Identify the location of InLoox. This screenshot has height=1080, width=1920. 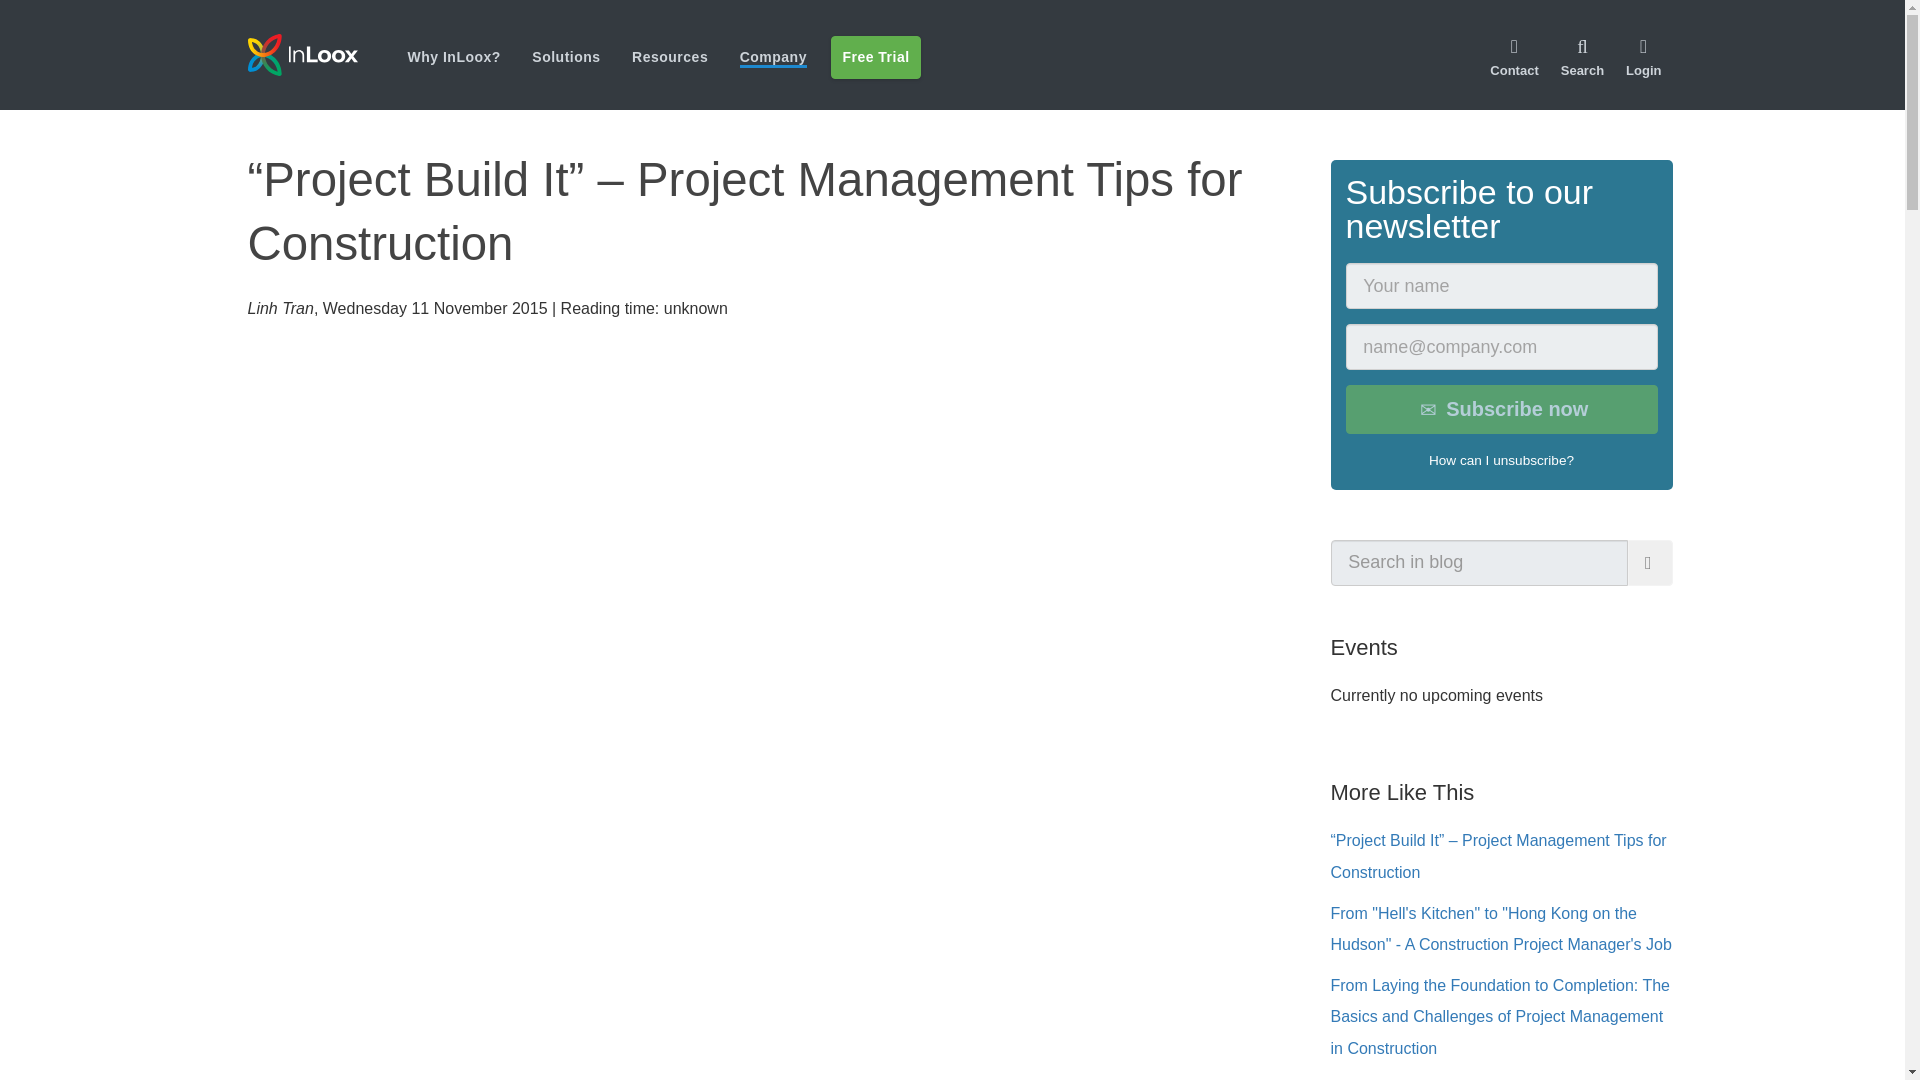
(302, 54).